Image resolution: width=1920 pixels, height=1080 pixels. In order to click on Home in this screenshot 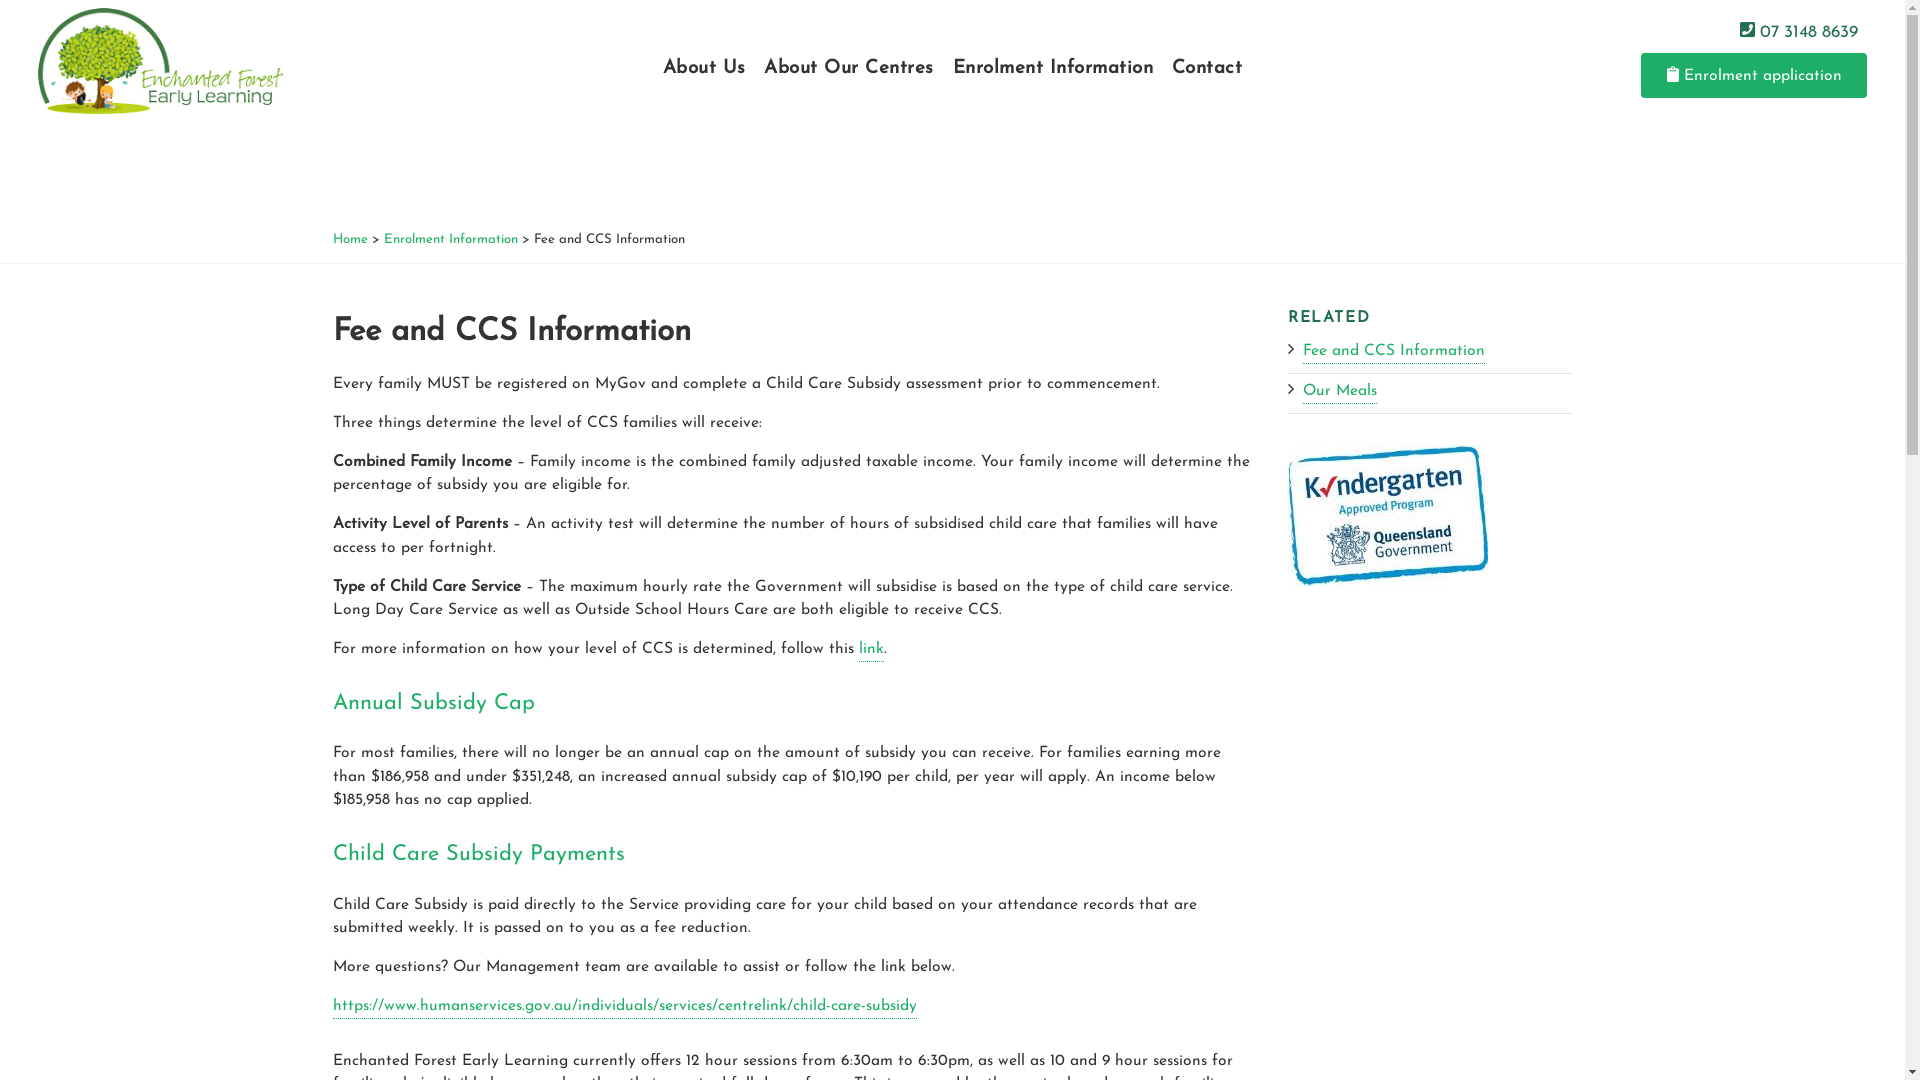, I will do `click(350, 241)`.